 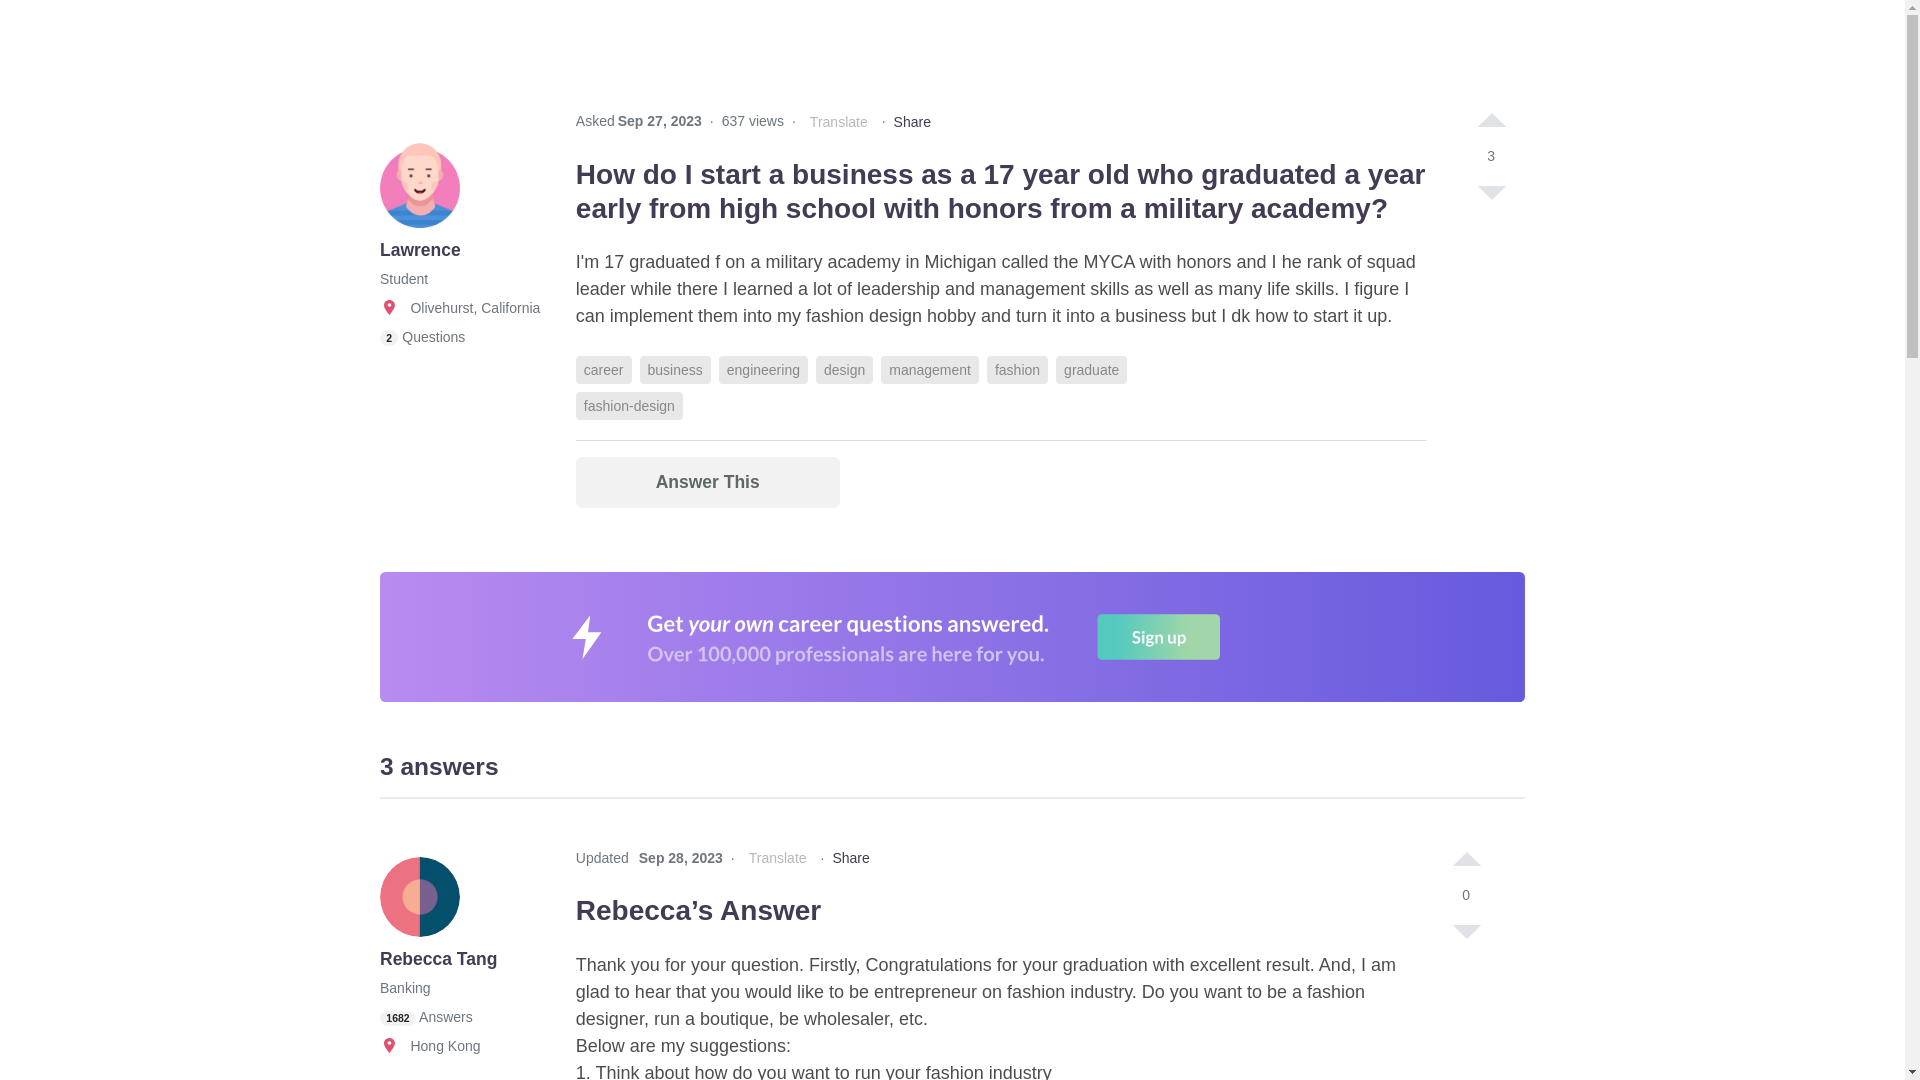 What do you see at coordinates (674, 370) in the screenshot?
I see `business` at bounding box center [674, 370].